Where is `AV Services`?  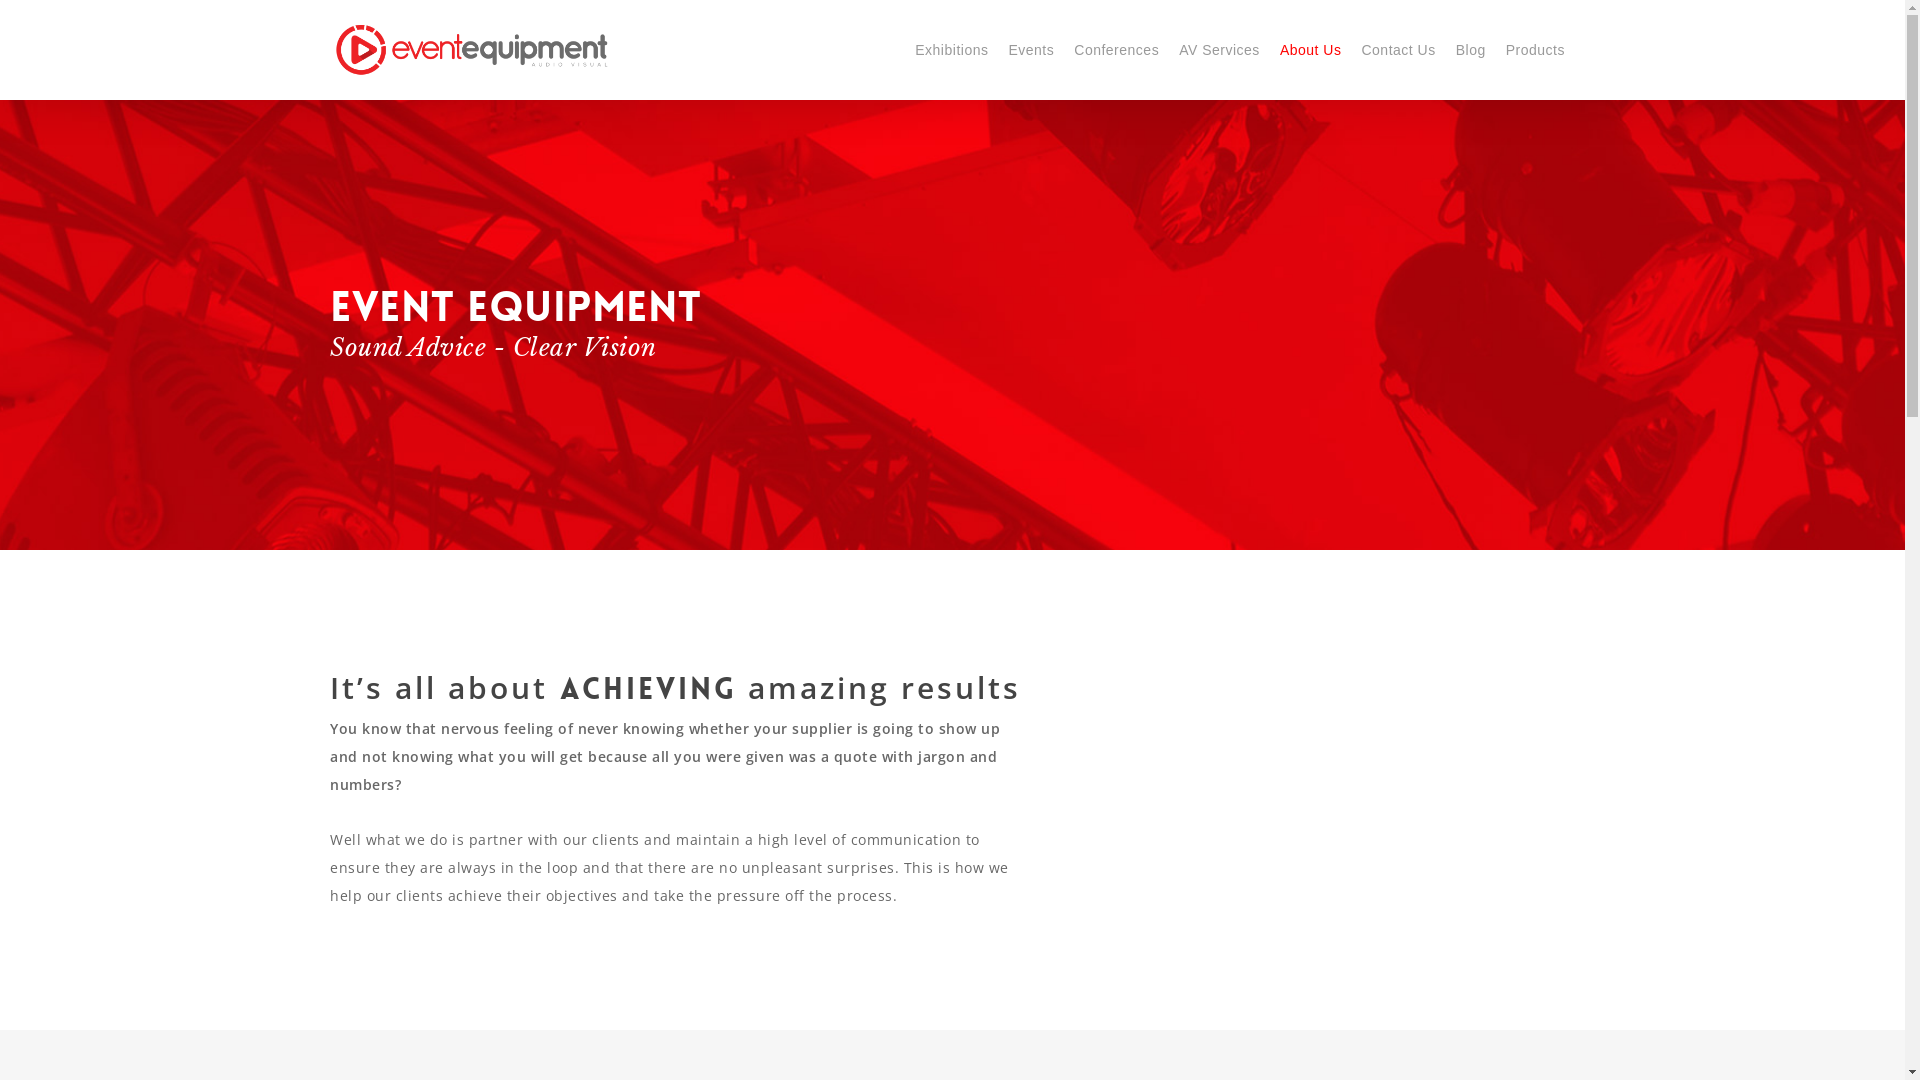 AV Services is located at coordinates (1220, 50).